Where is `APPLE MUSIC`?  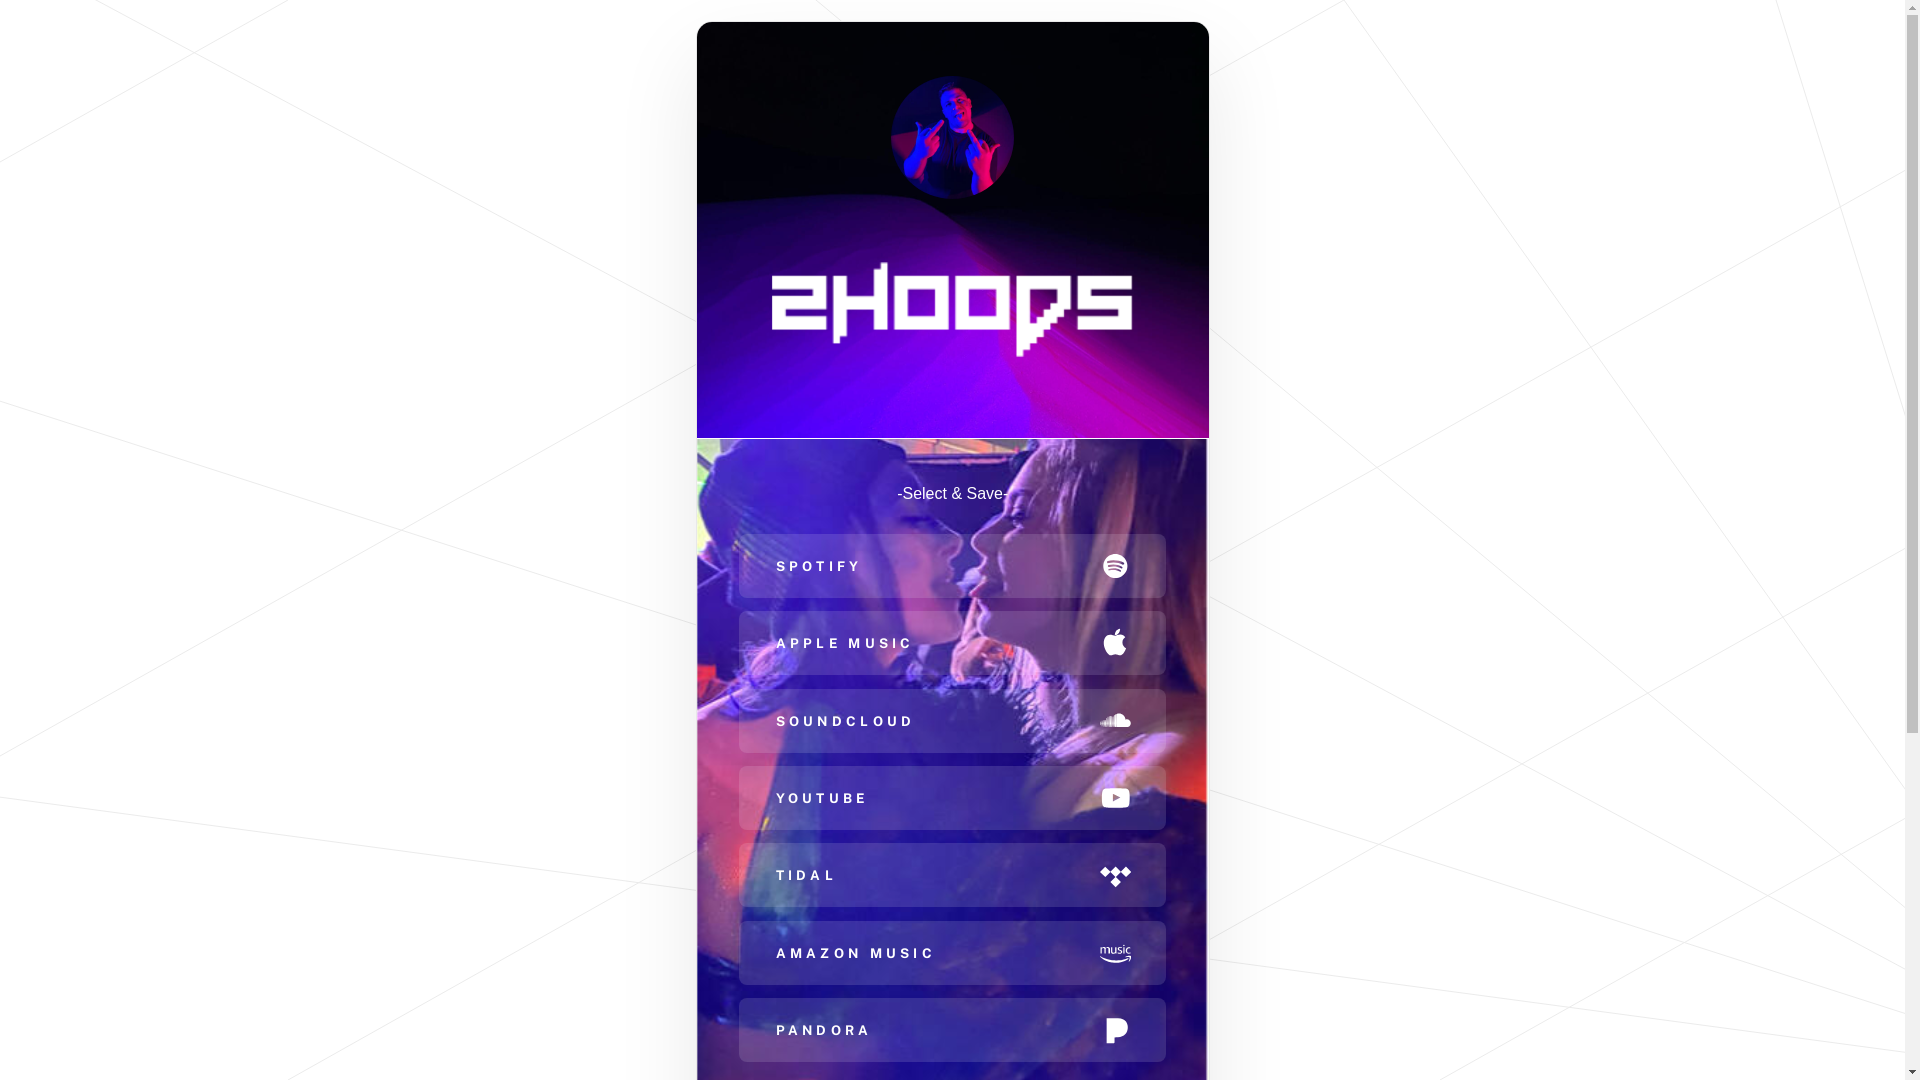
APPLE MUSIC is located at coordinates (952, 643).